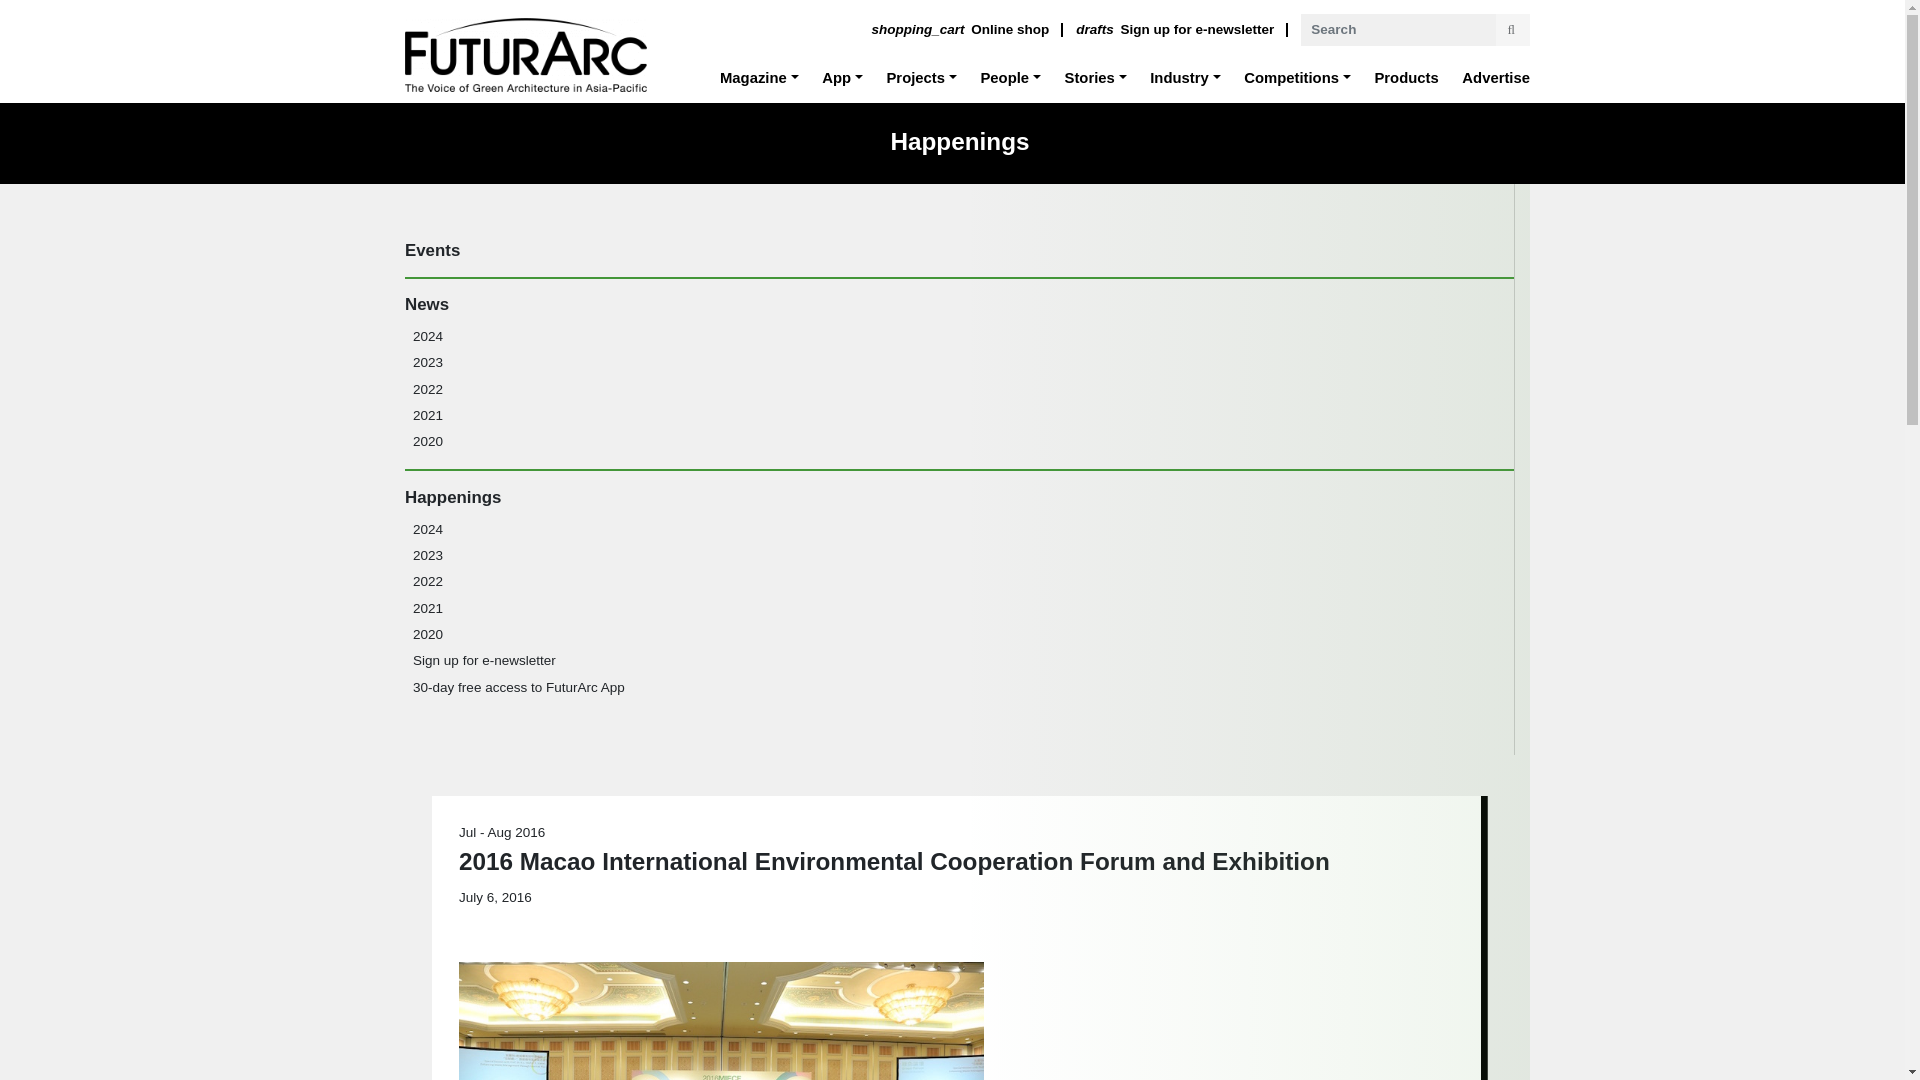  What do you see at coordinates (920, 78) in the screenshot?
I see `Projects` at bounding box center [920, 78].